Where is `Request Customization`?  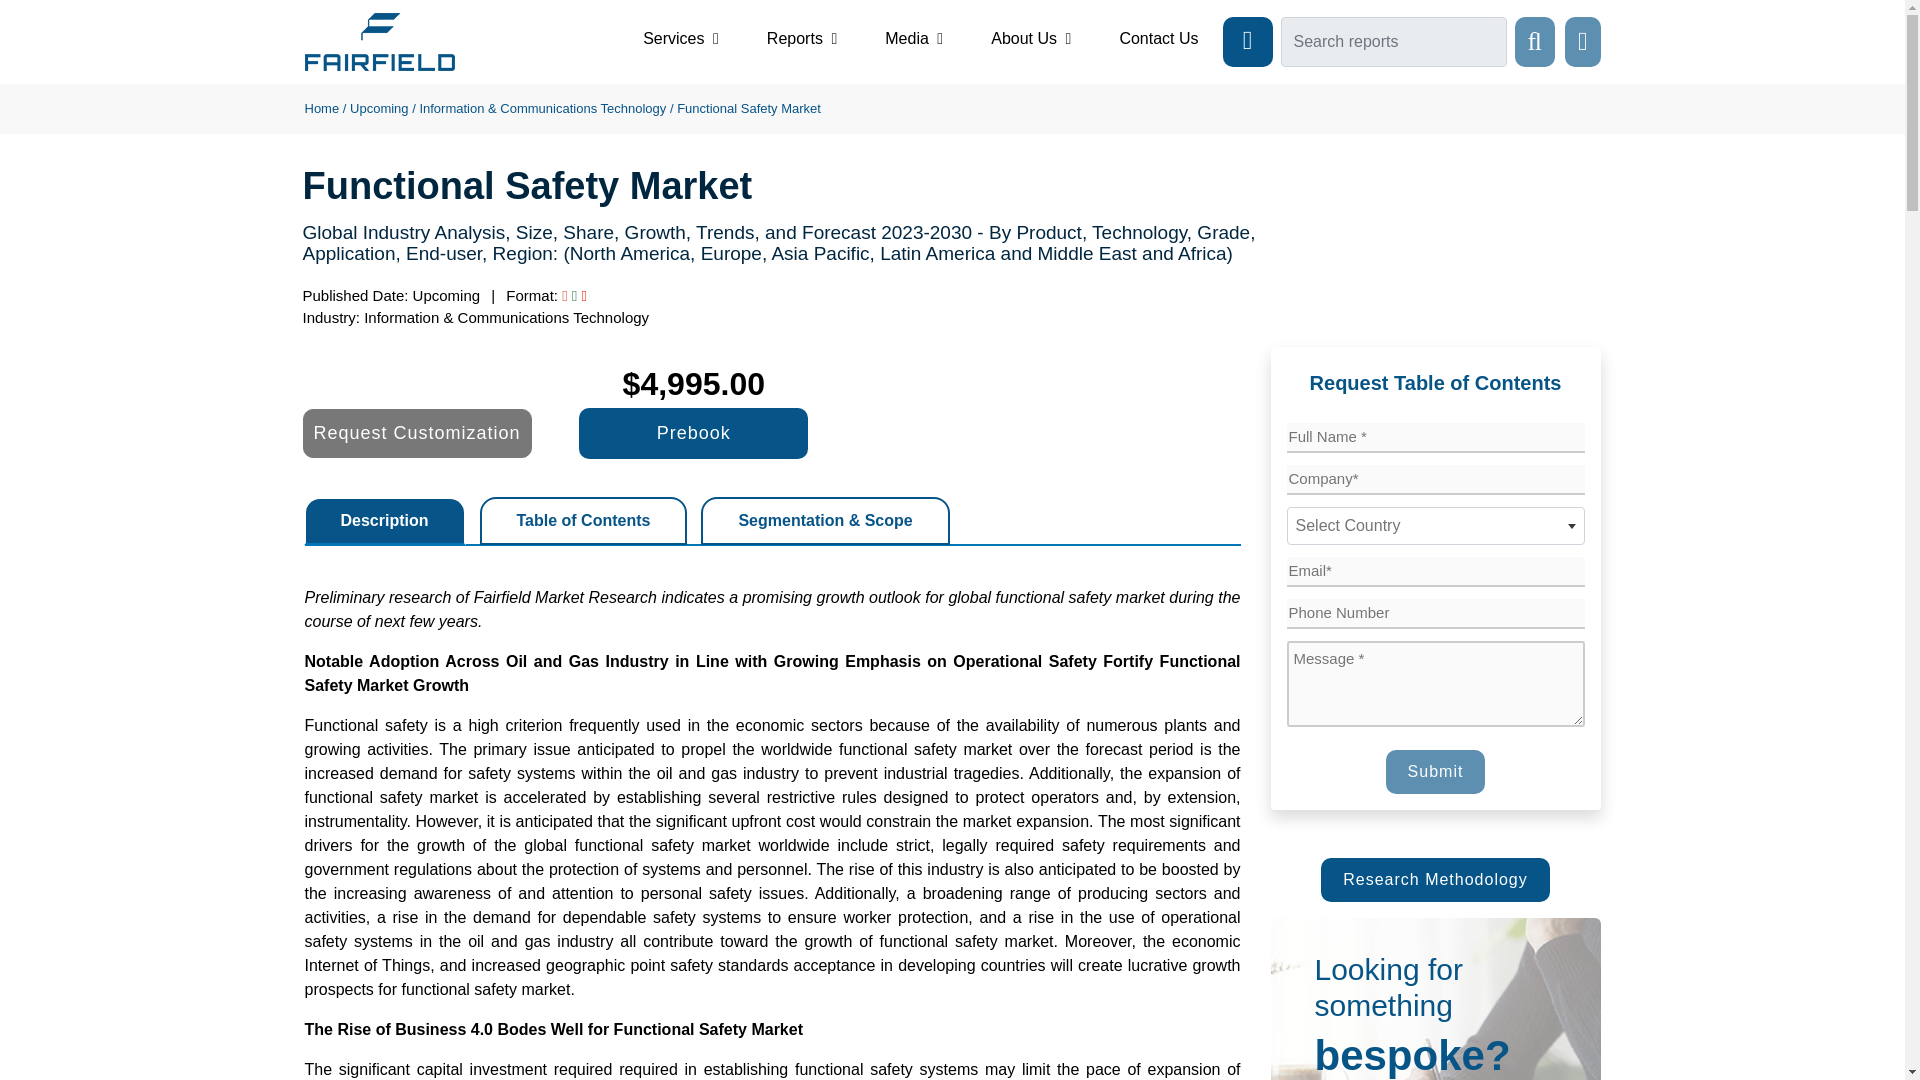
Request Customization is located at coordinates (416, 433).